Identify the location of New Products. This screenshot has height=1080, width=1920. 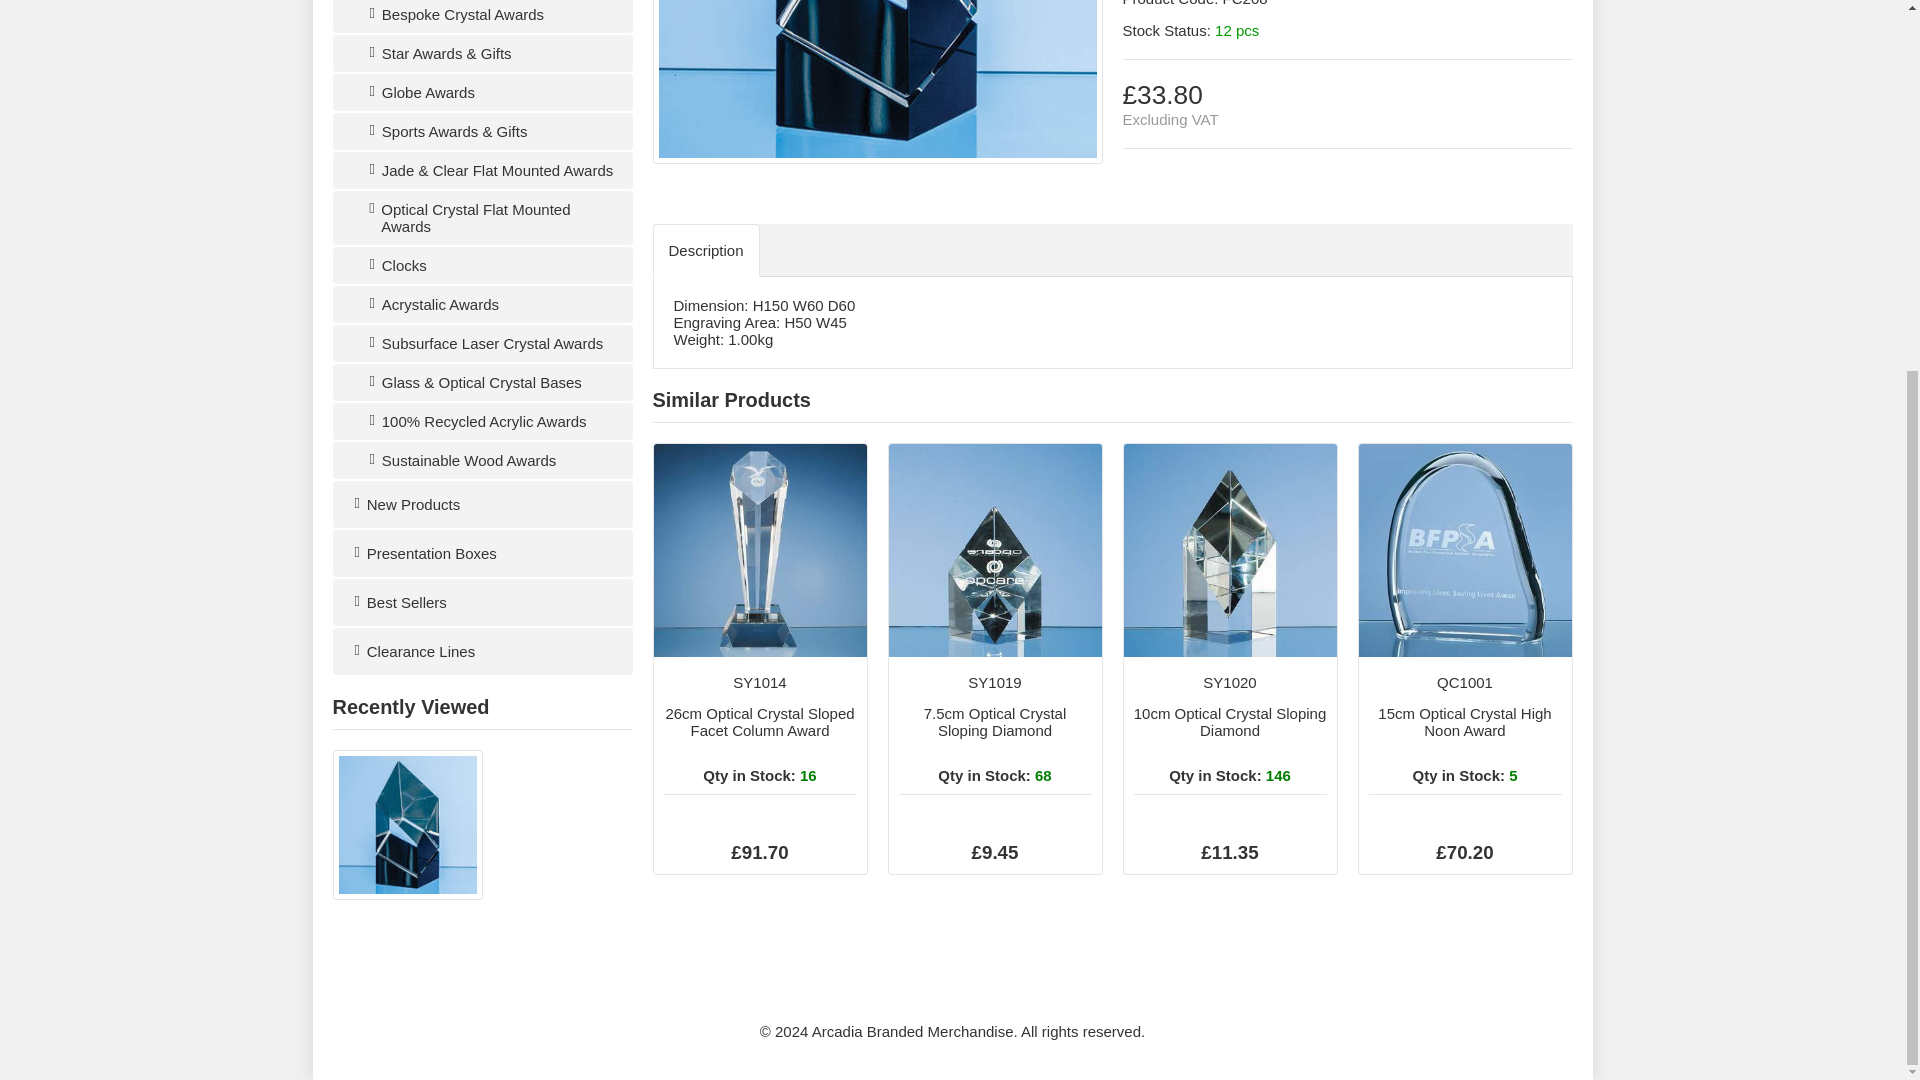
(482, 504).